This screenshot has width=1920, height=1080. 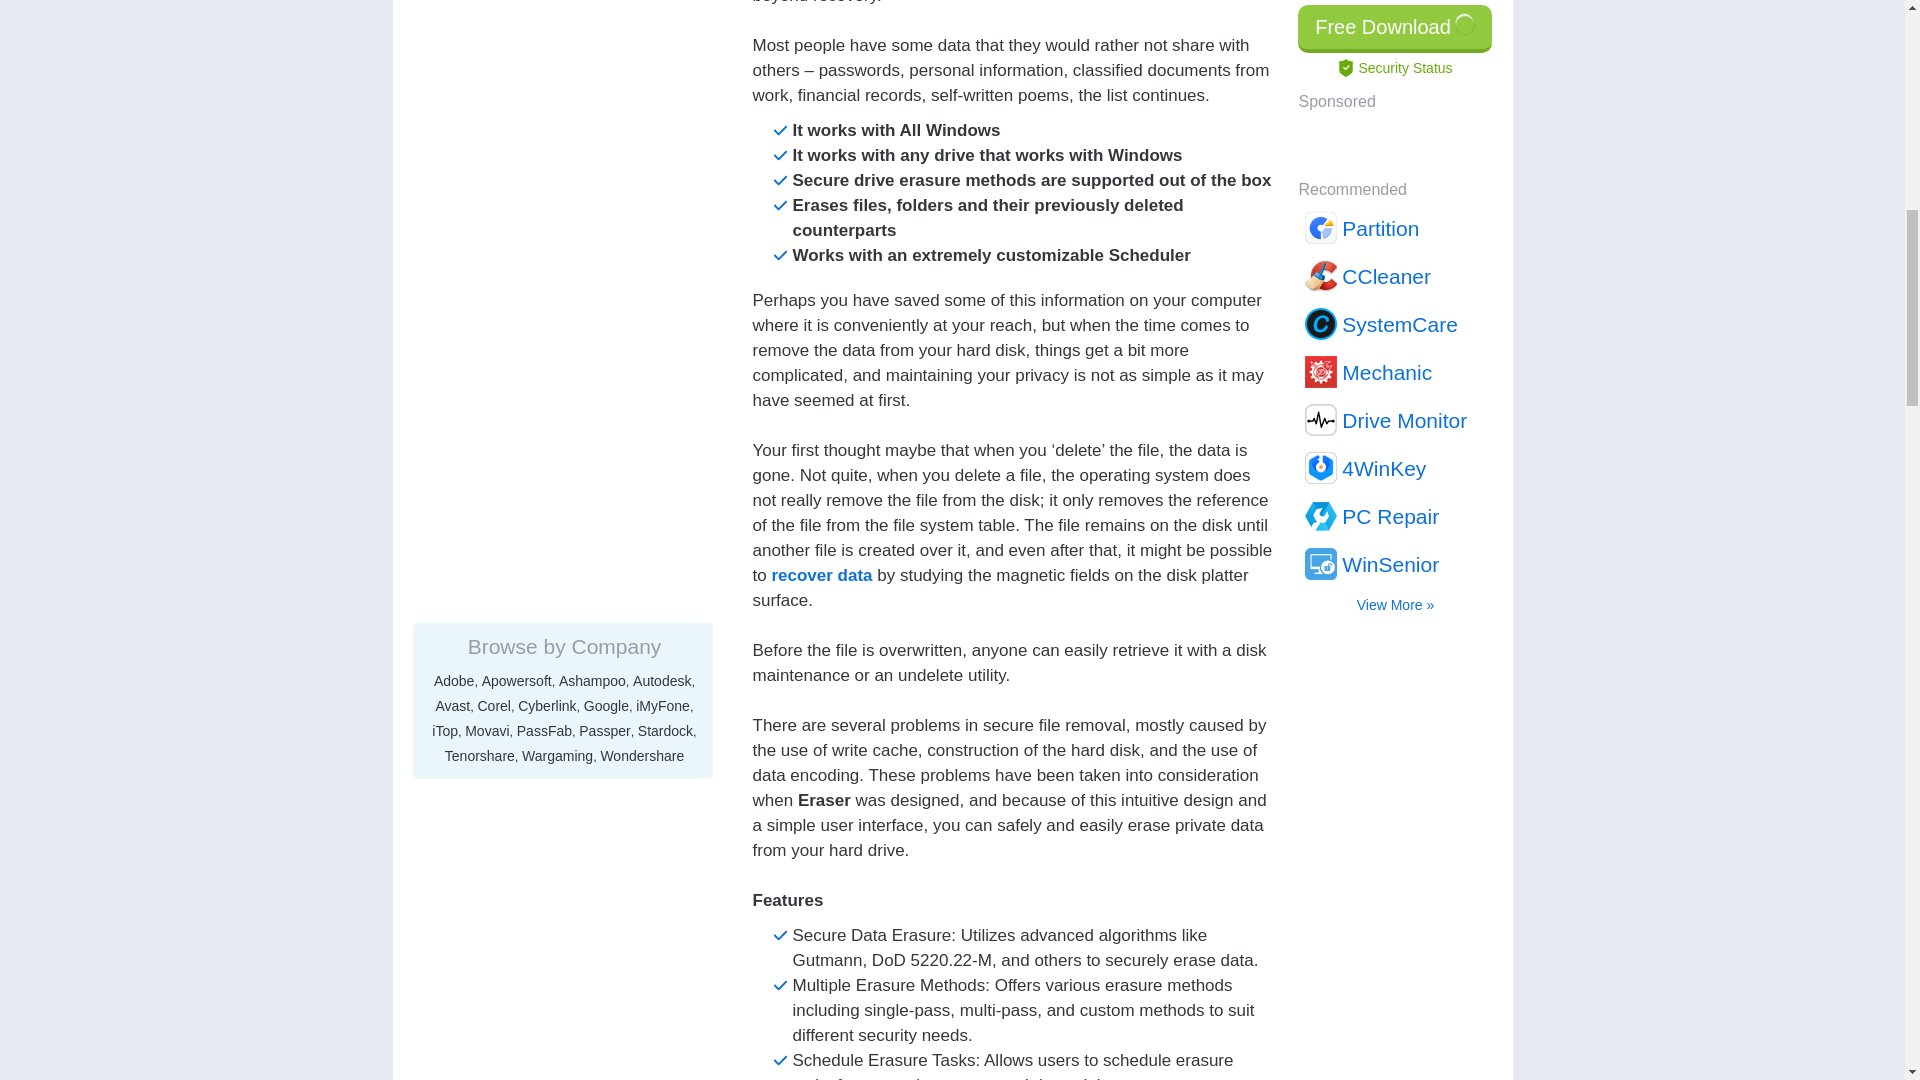 What do you see at coordinates (606, 140) in the screenshot?
I see `Google` at bounding box center [606, 140].